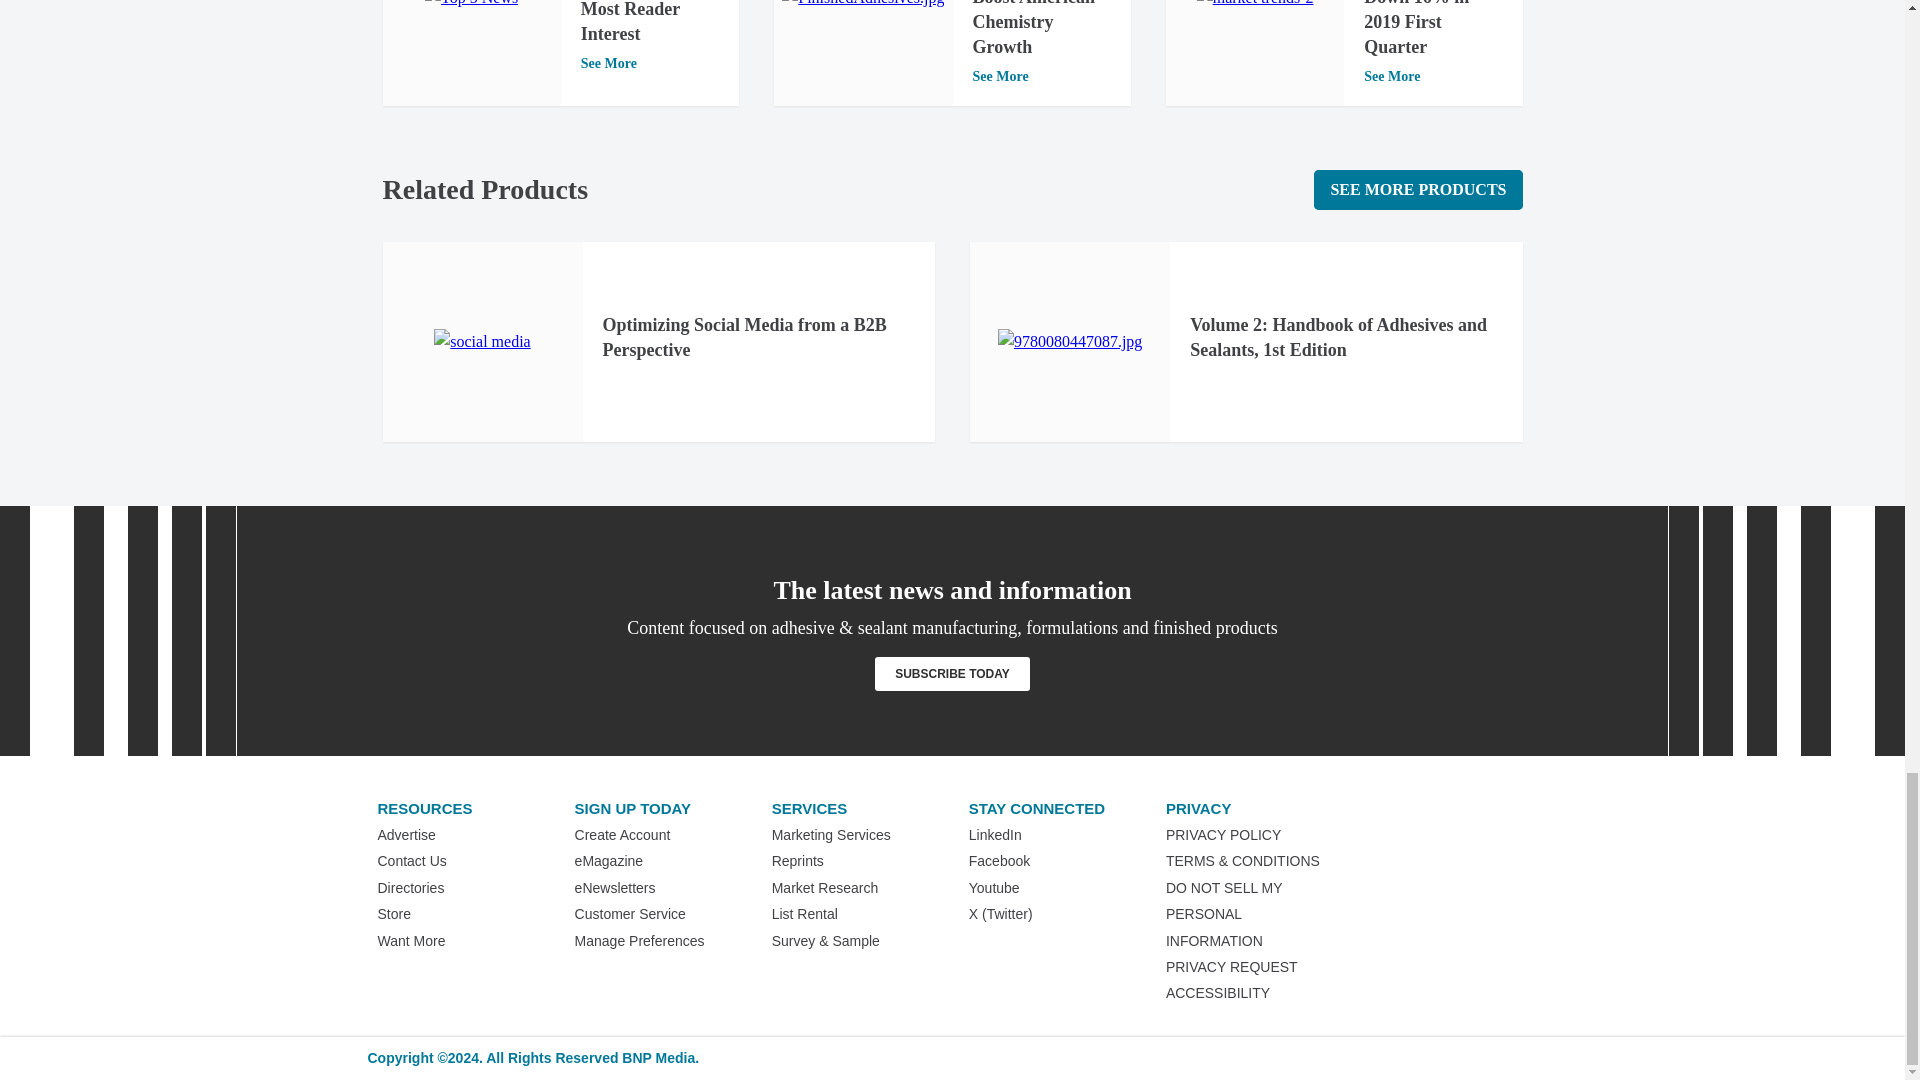 Image resolution: width=1920 pixels, height=1080 pixels. Describe the element at coordinates (471, 5) in the screenshot. I see `Top 5 News` at that location.